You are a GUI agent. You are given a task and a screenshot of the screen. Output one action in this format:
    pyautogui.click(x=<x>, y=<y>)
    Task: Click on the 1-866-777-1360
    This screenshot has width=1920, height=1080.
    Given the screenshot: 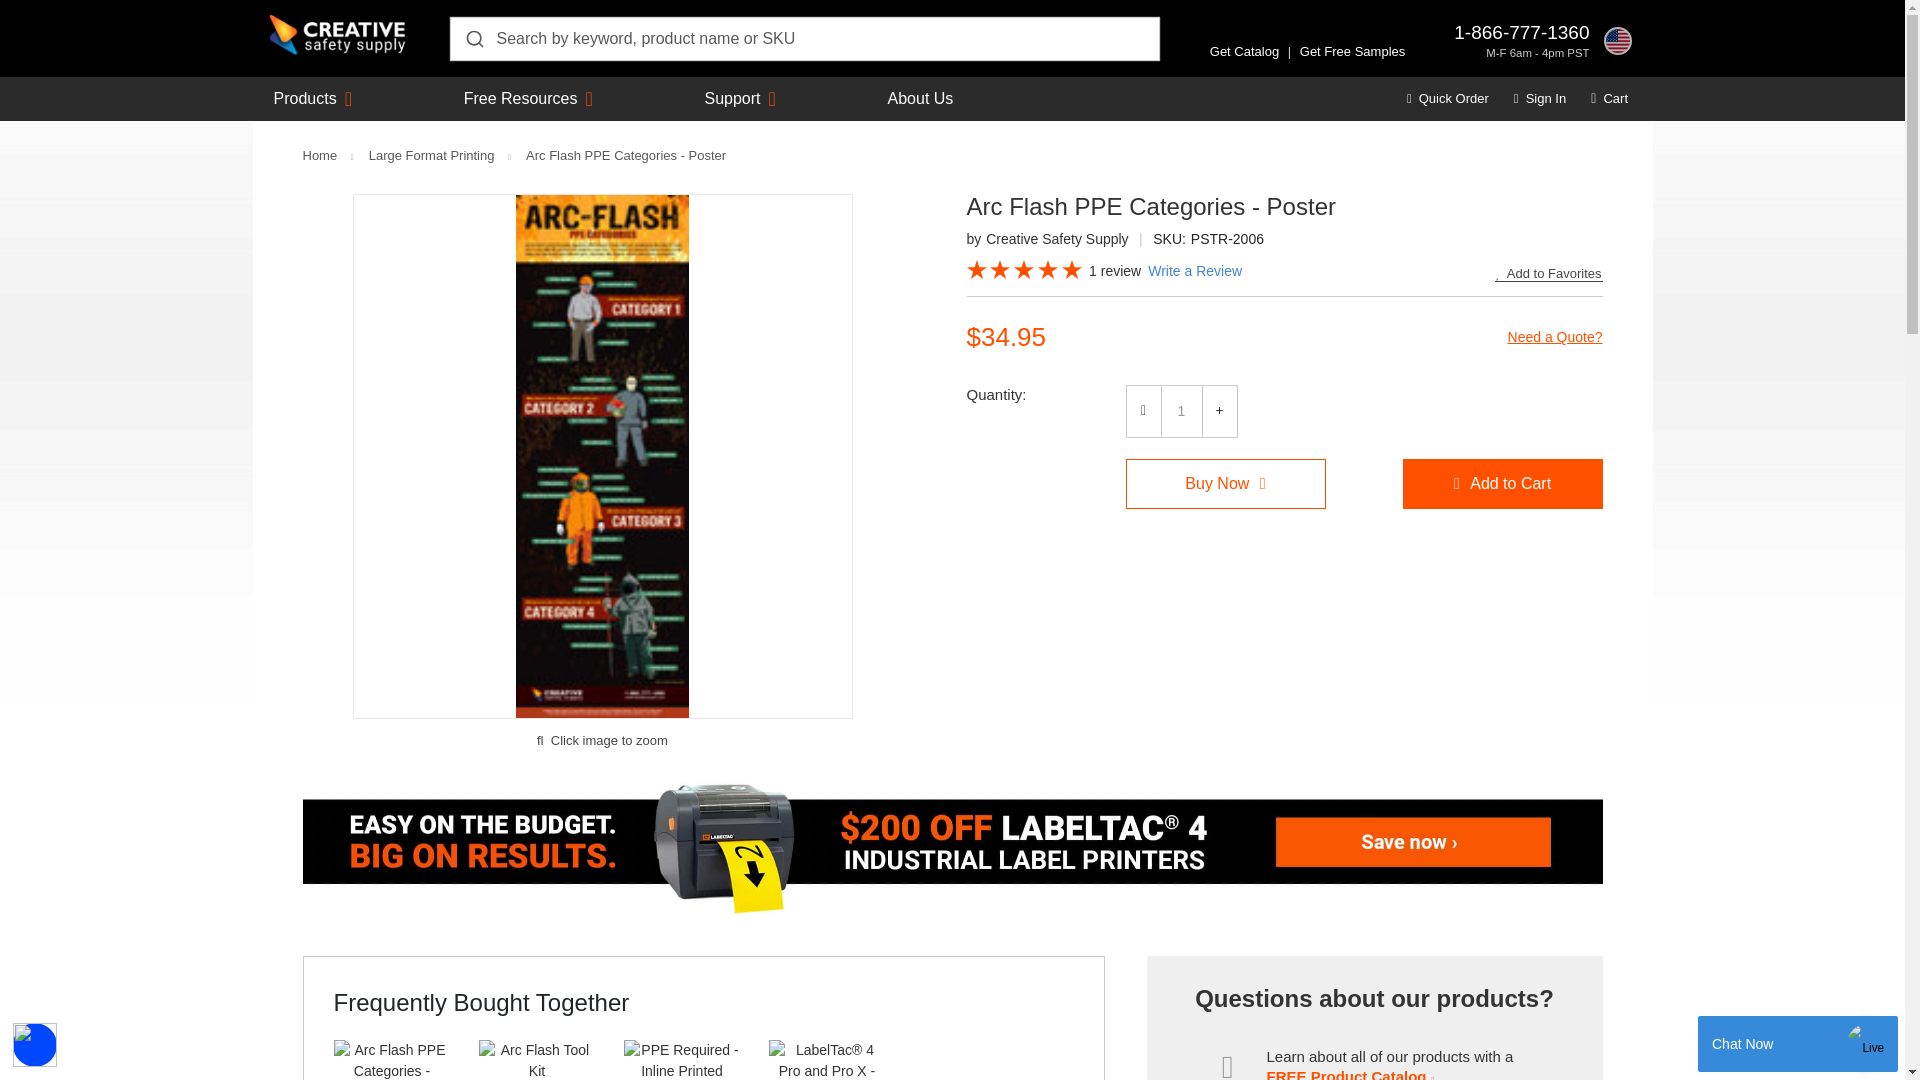 What is the action you would take?
    pyautogui.click(x=1521, y=32)
    